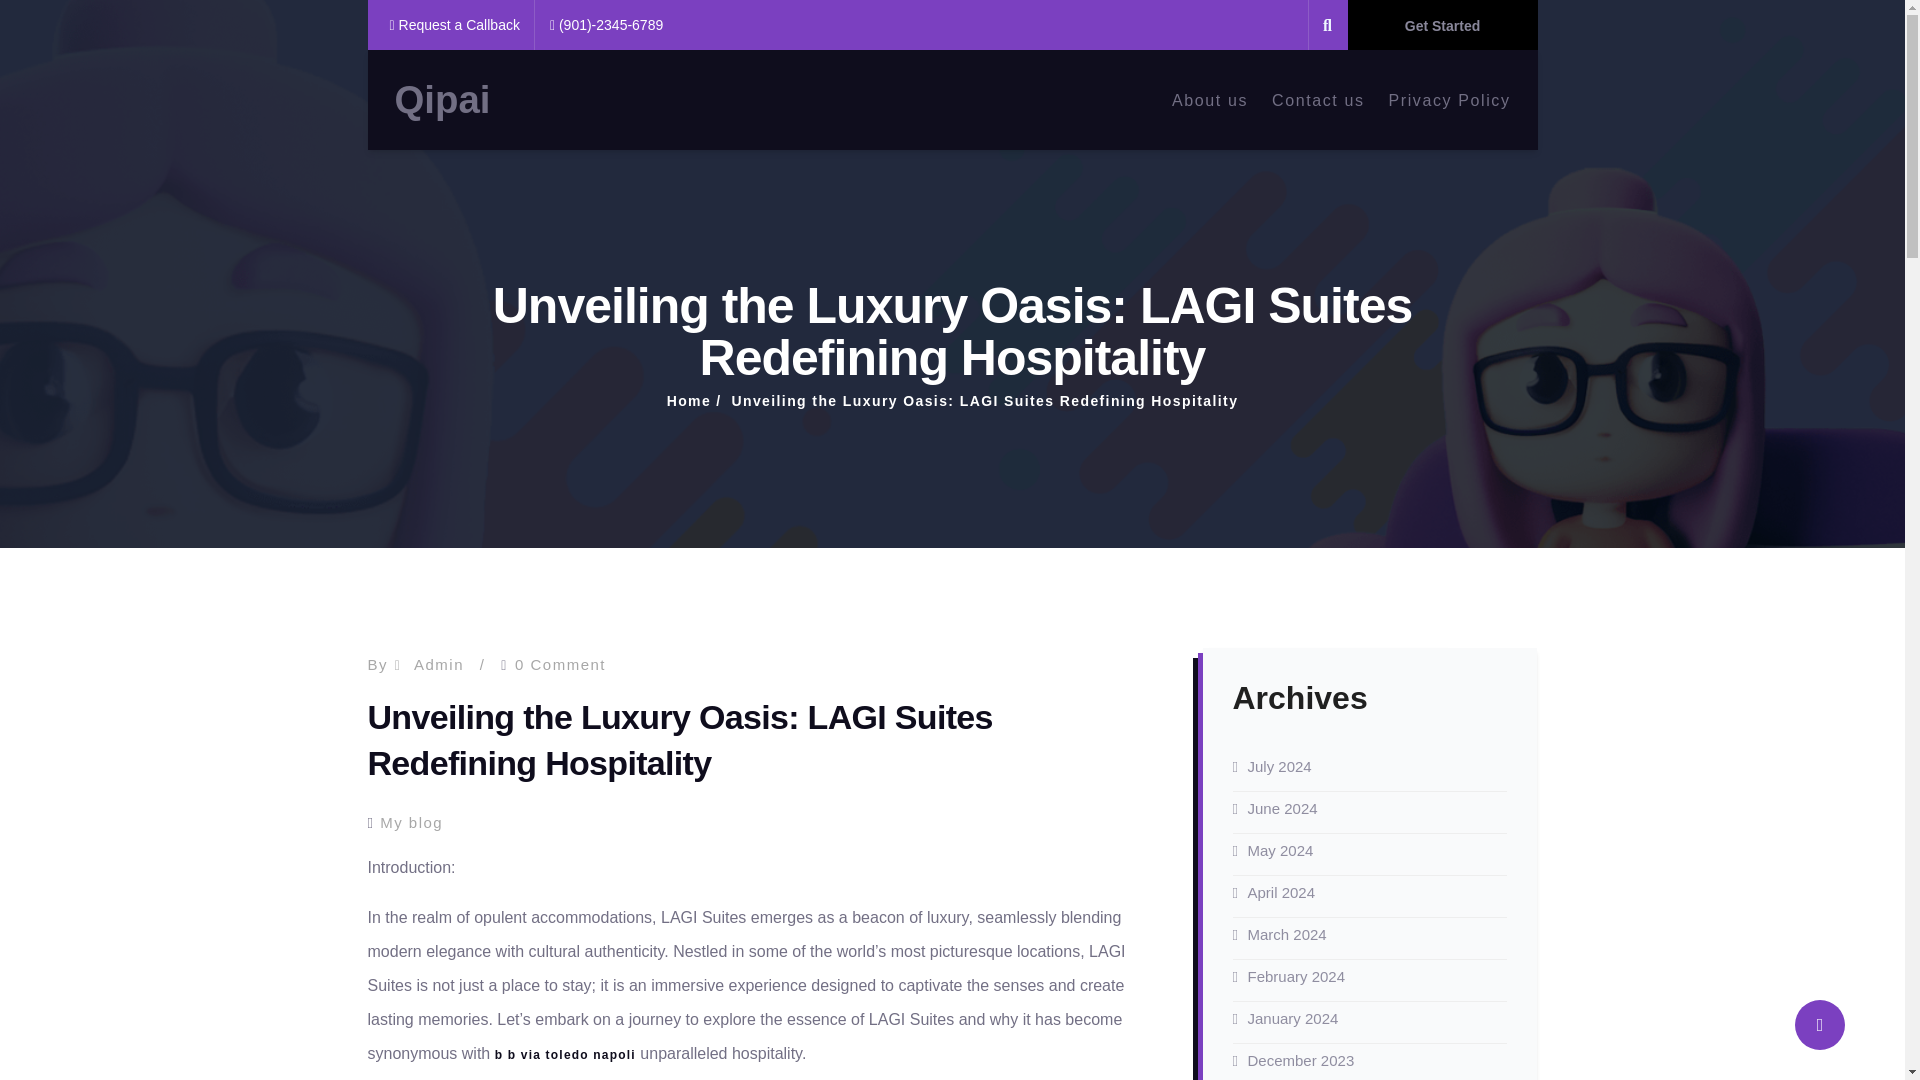 The height and width of the screenshot is (1080, 1920). Describe the element at coordinates (1442, 24) in the screenshot. I see `Get Started` at that location.